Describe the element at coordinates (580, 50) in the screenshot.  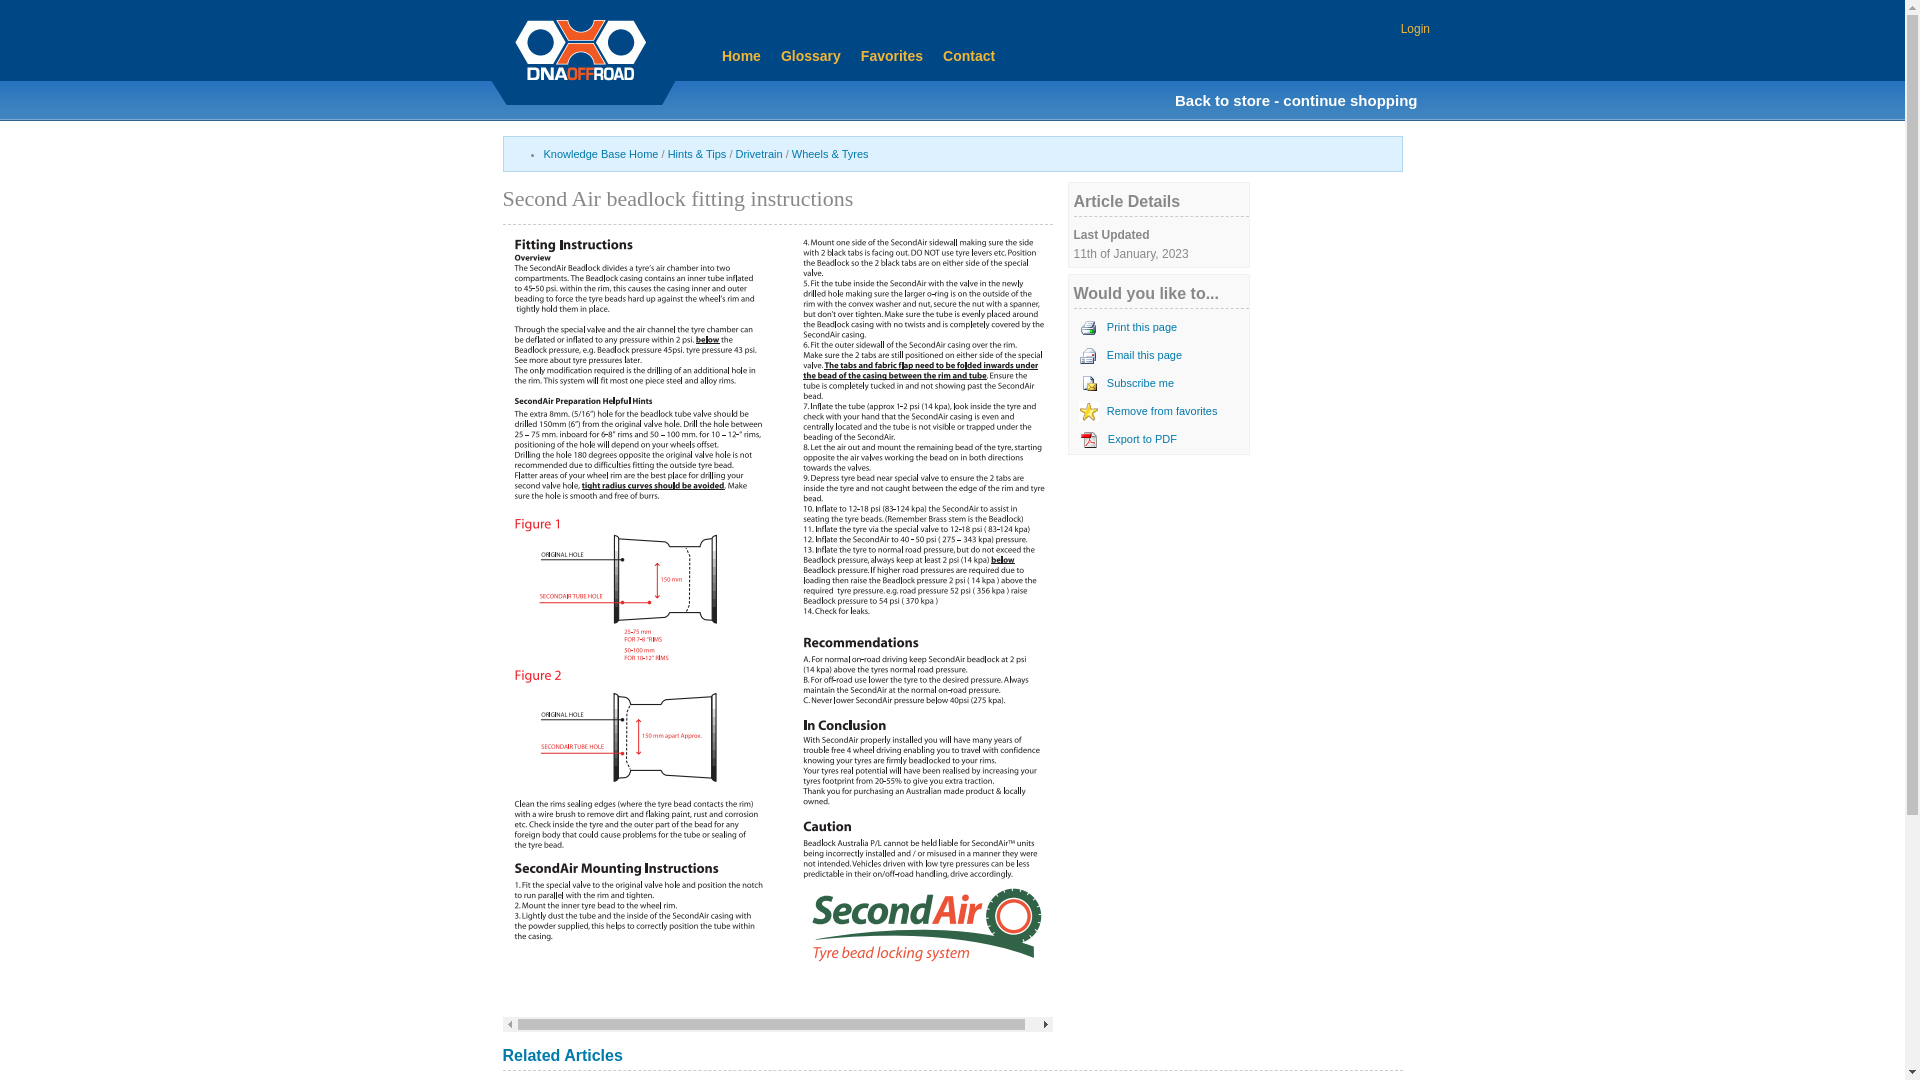
I see `DNA Off Road Homepage` at that location.